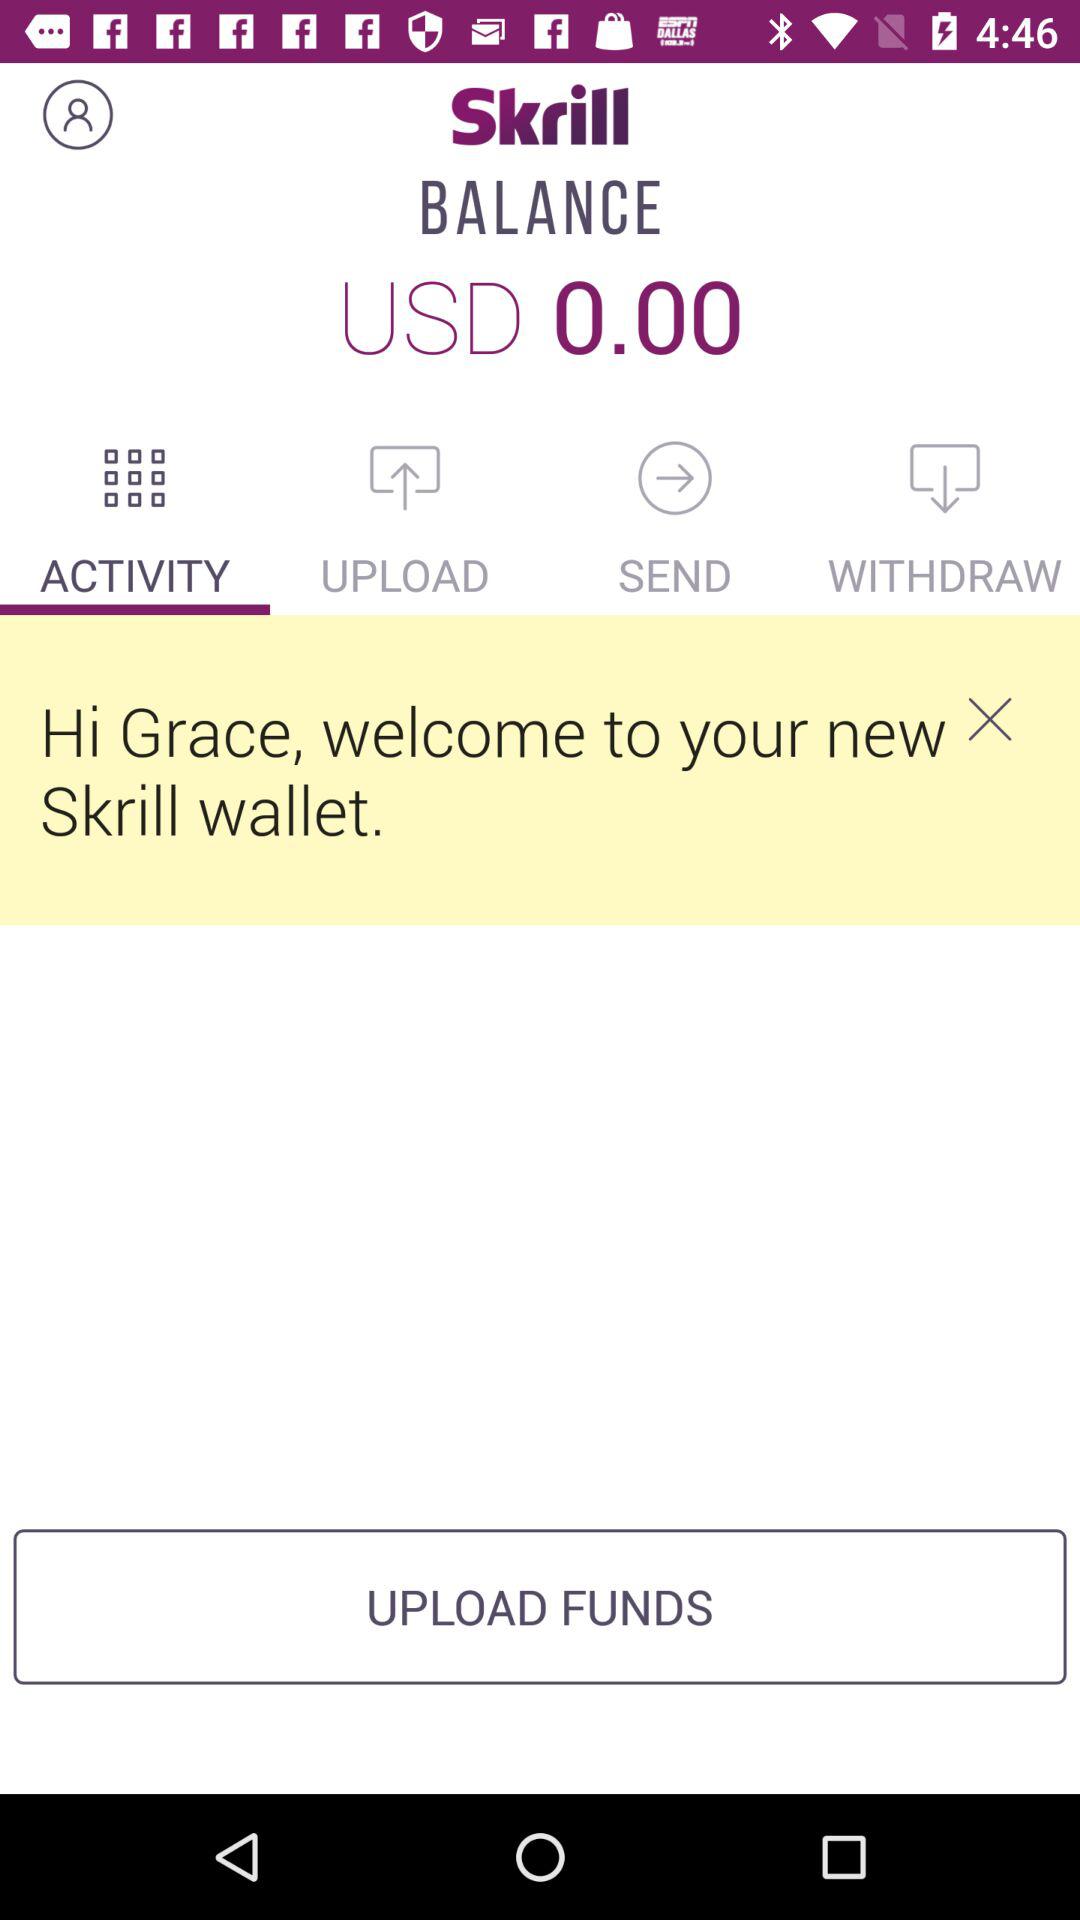 This screenshot has height=1920, width=1080. Describe the element at coordinates (989, 719) in the screenshot. I see `open icon to the right of hi grace welcome` at that location.